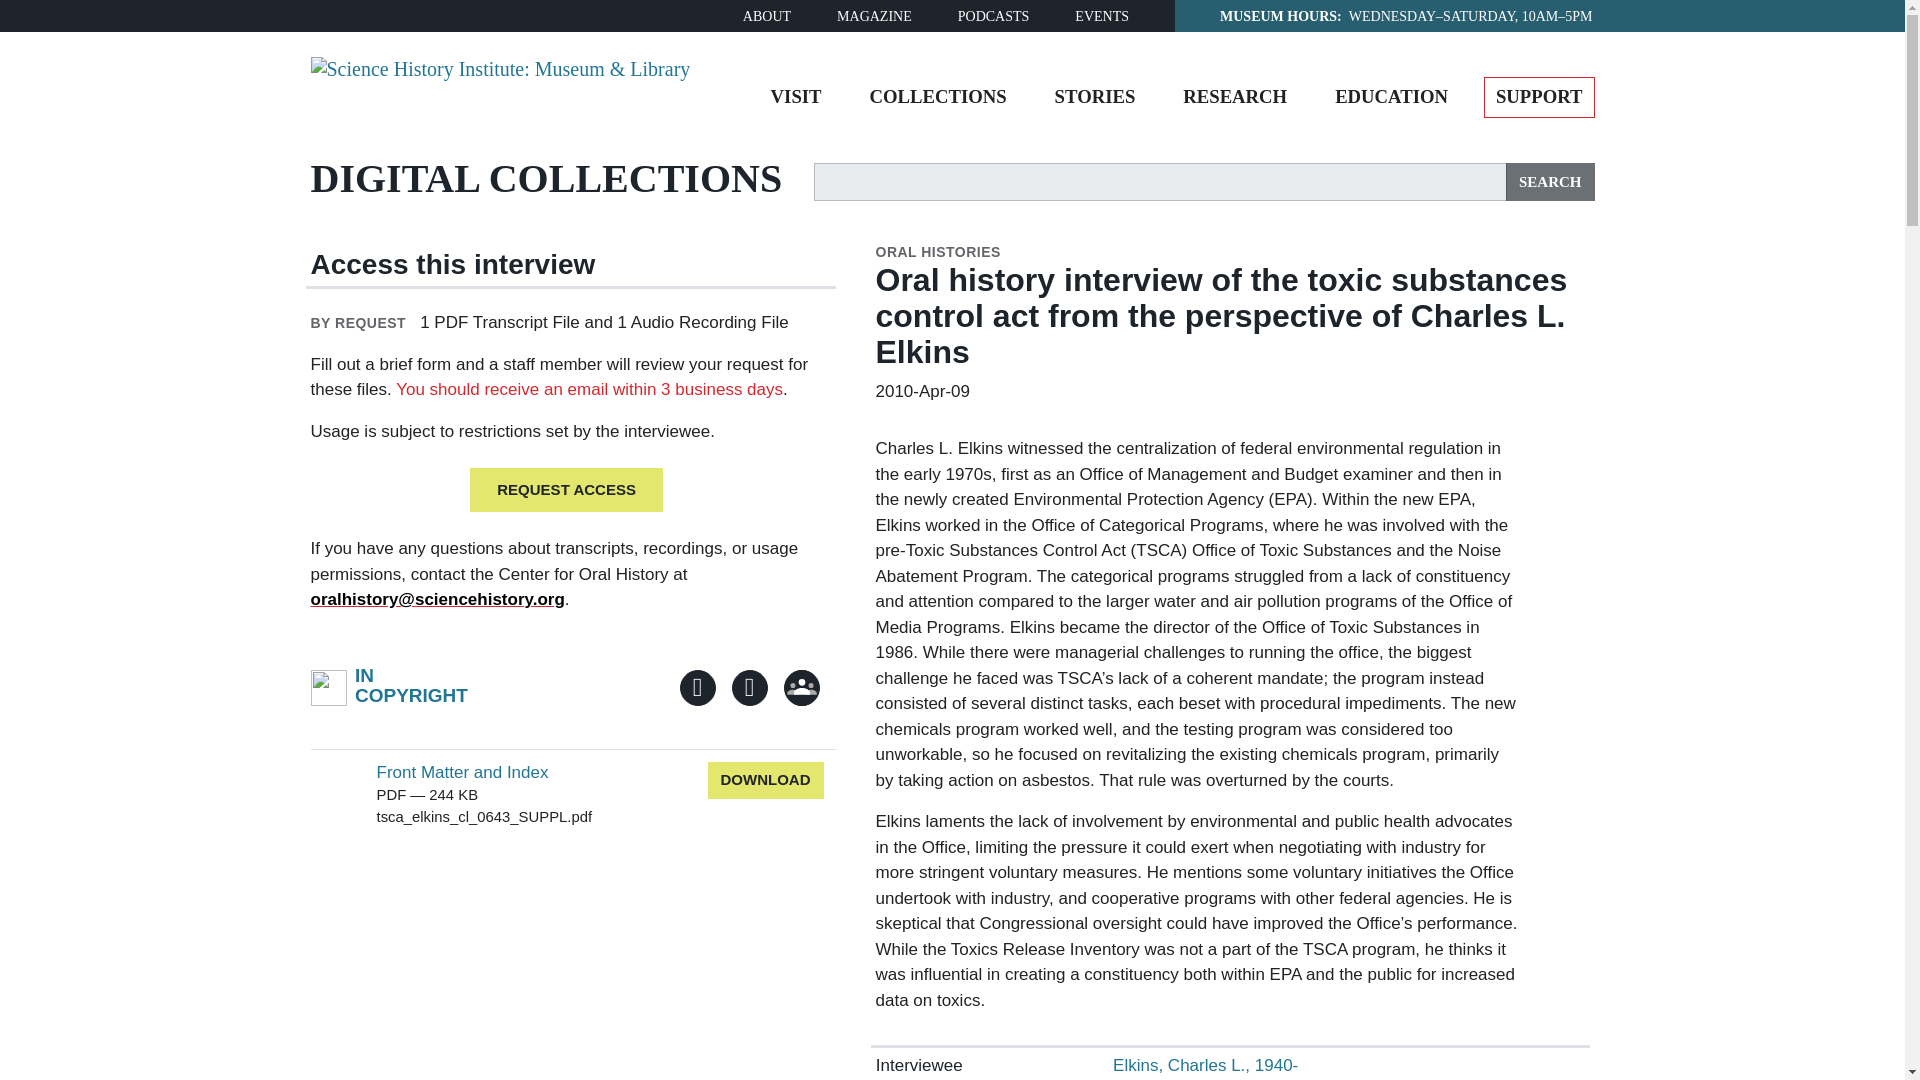 The image size is (1920, 1080). I want to click on EVENTS, so click(1102, 16).